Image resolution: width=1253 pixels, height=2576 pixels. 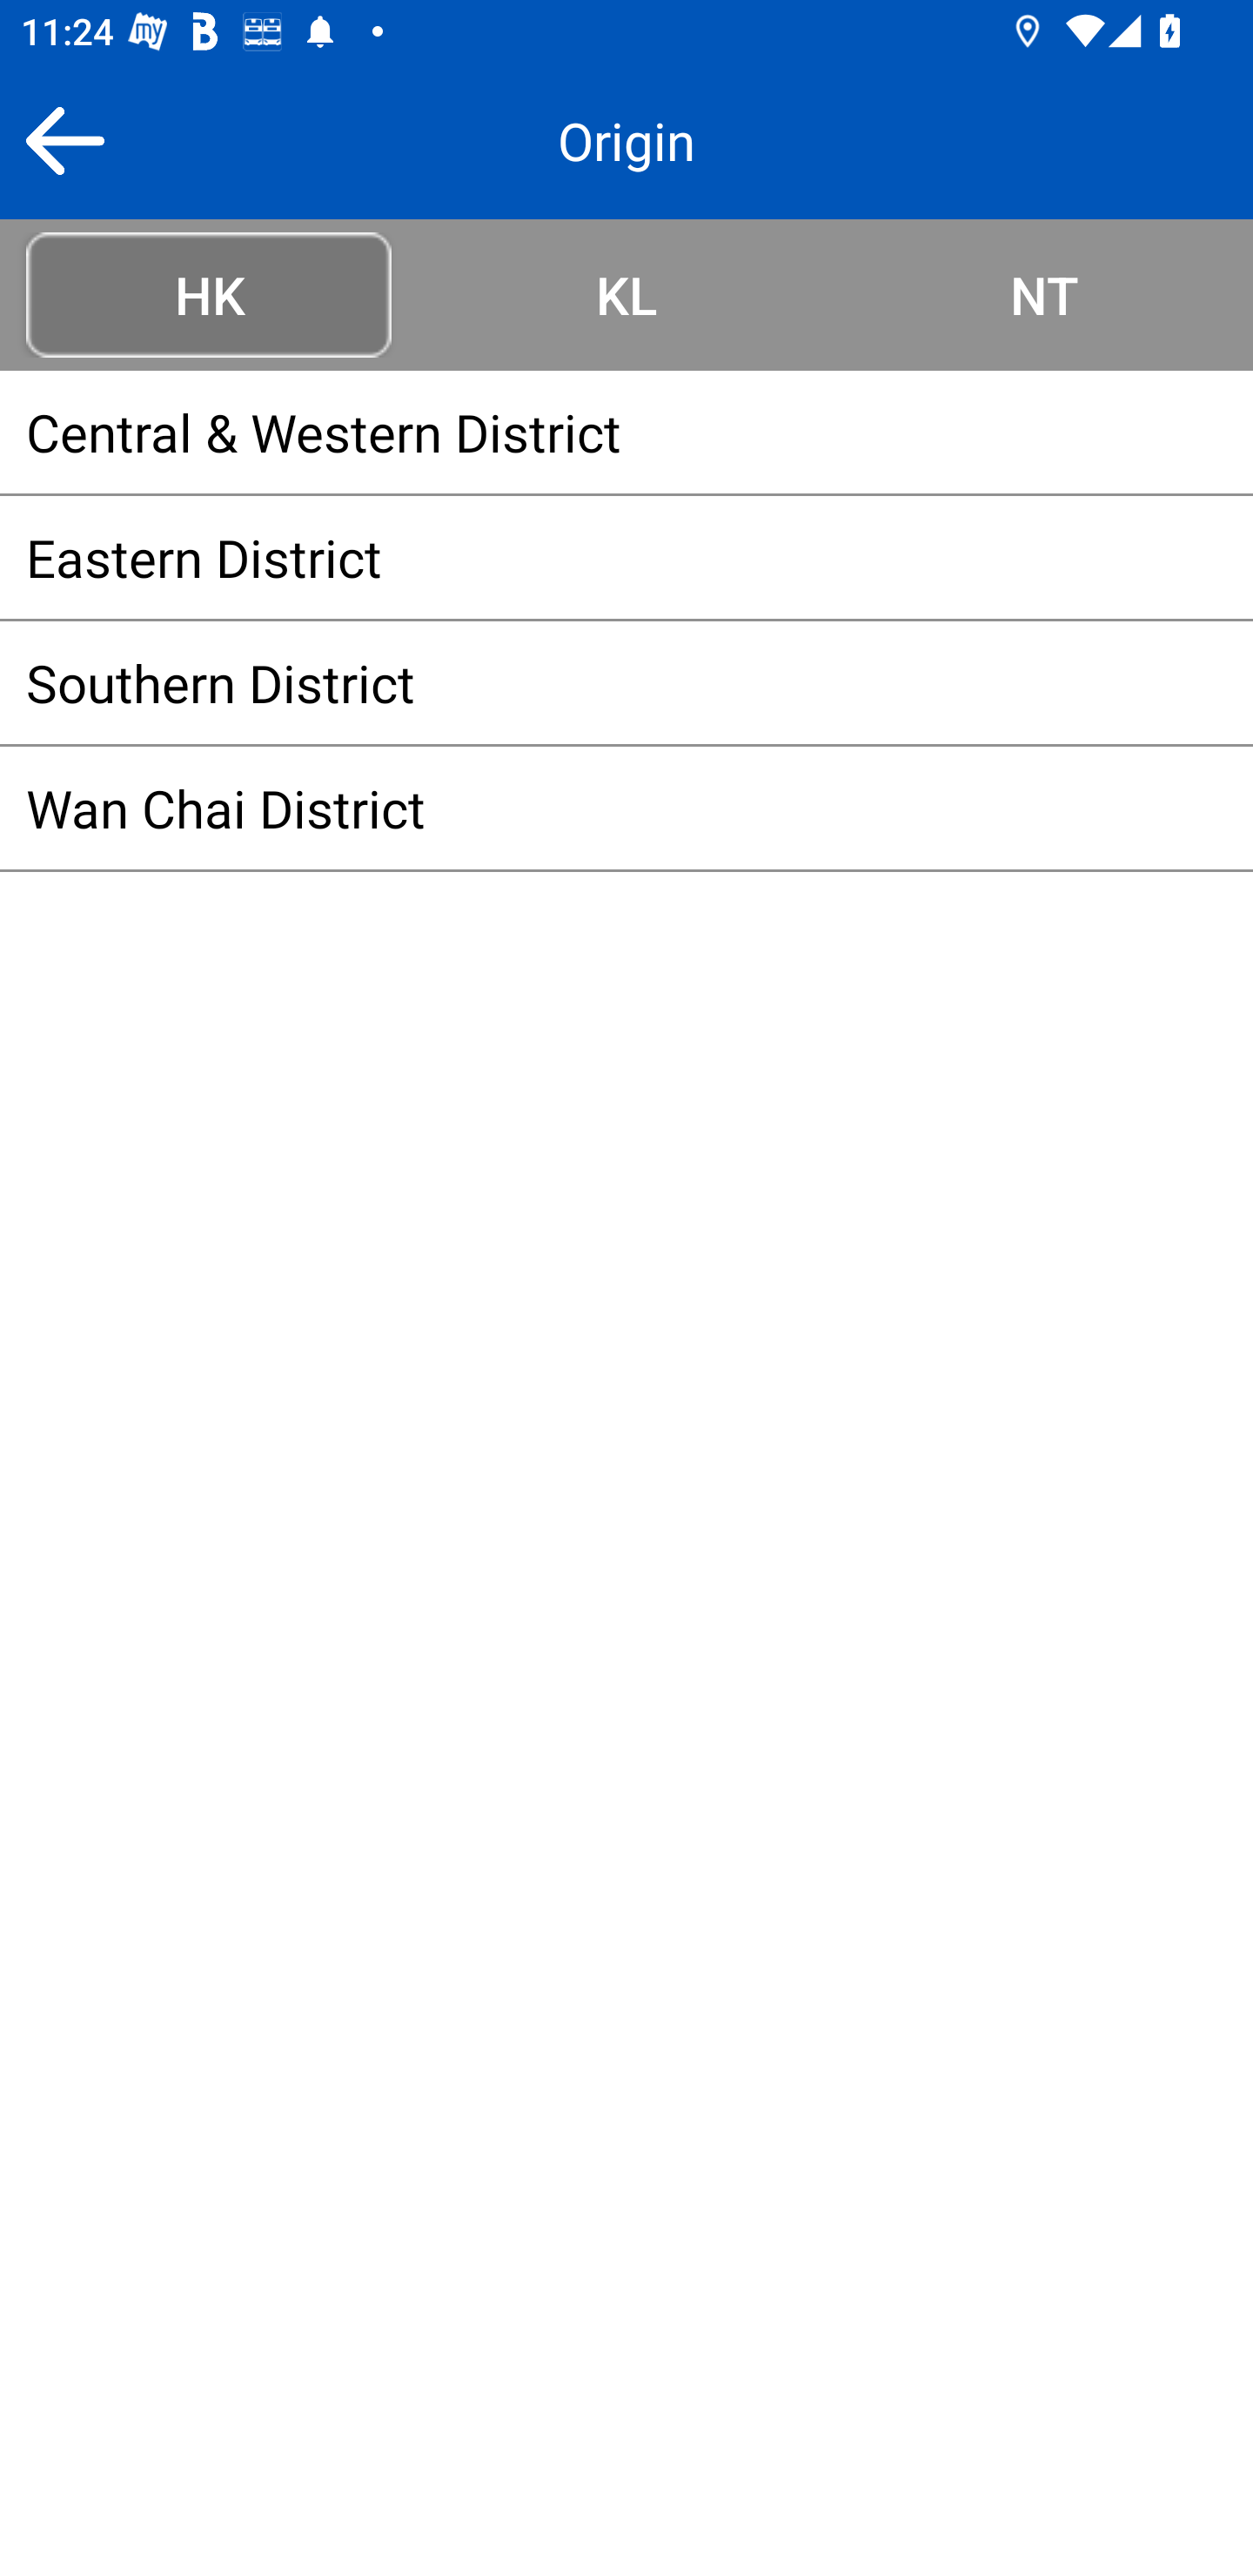 What do you see at coordinates (626, 682) in the screenshot?
I see `Southern District` at bounding box center [626, 682].